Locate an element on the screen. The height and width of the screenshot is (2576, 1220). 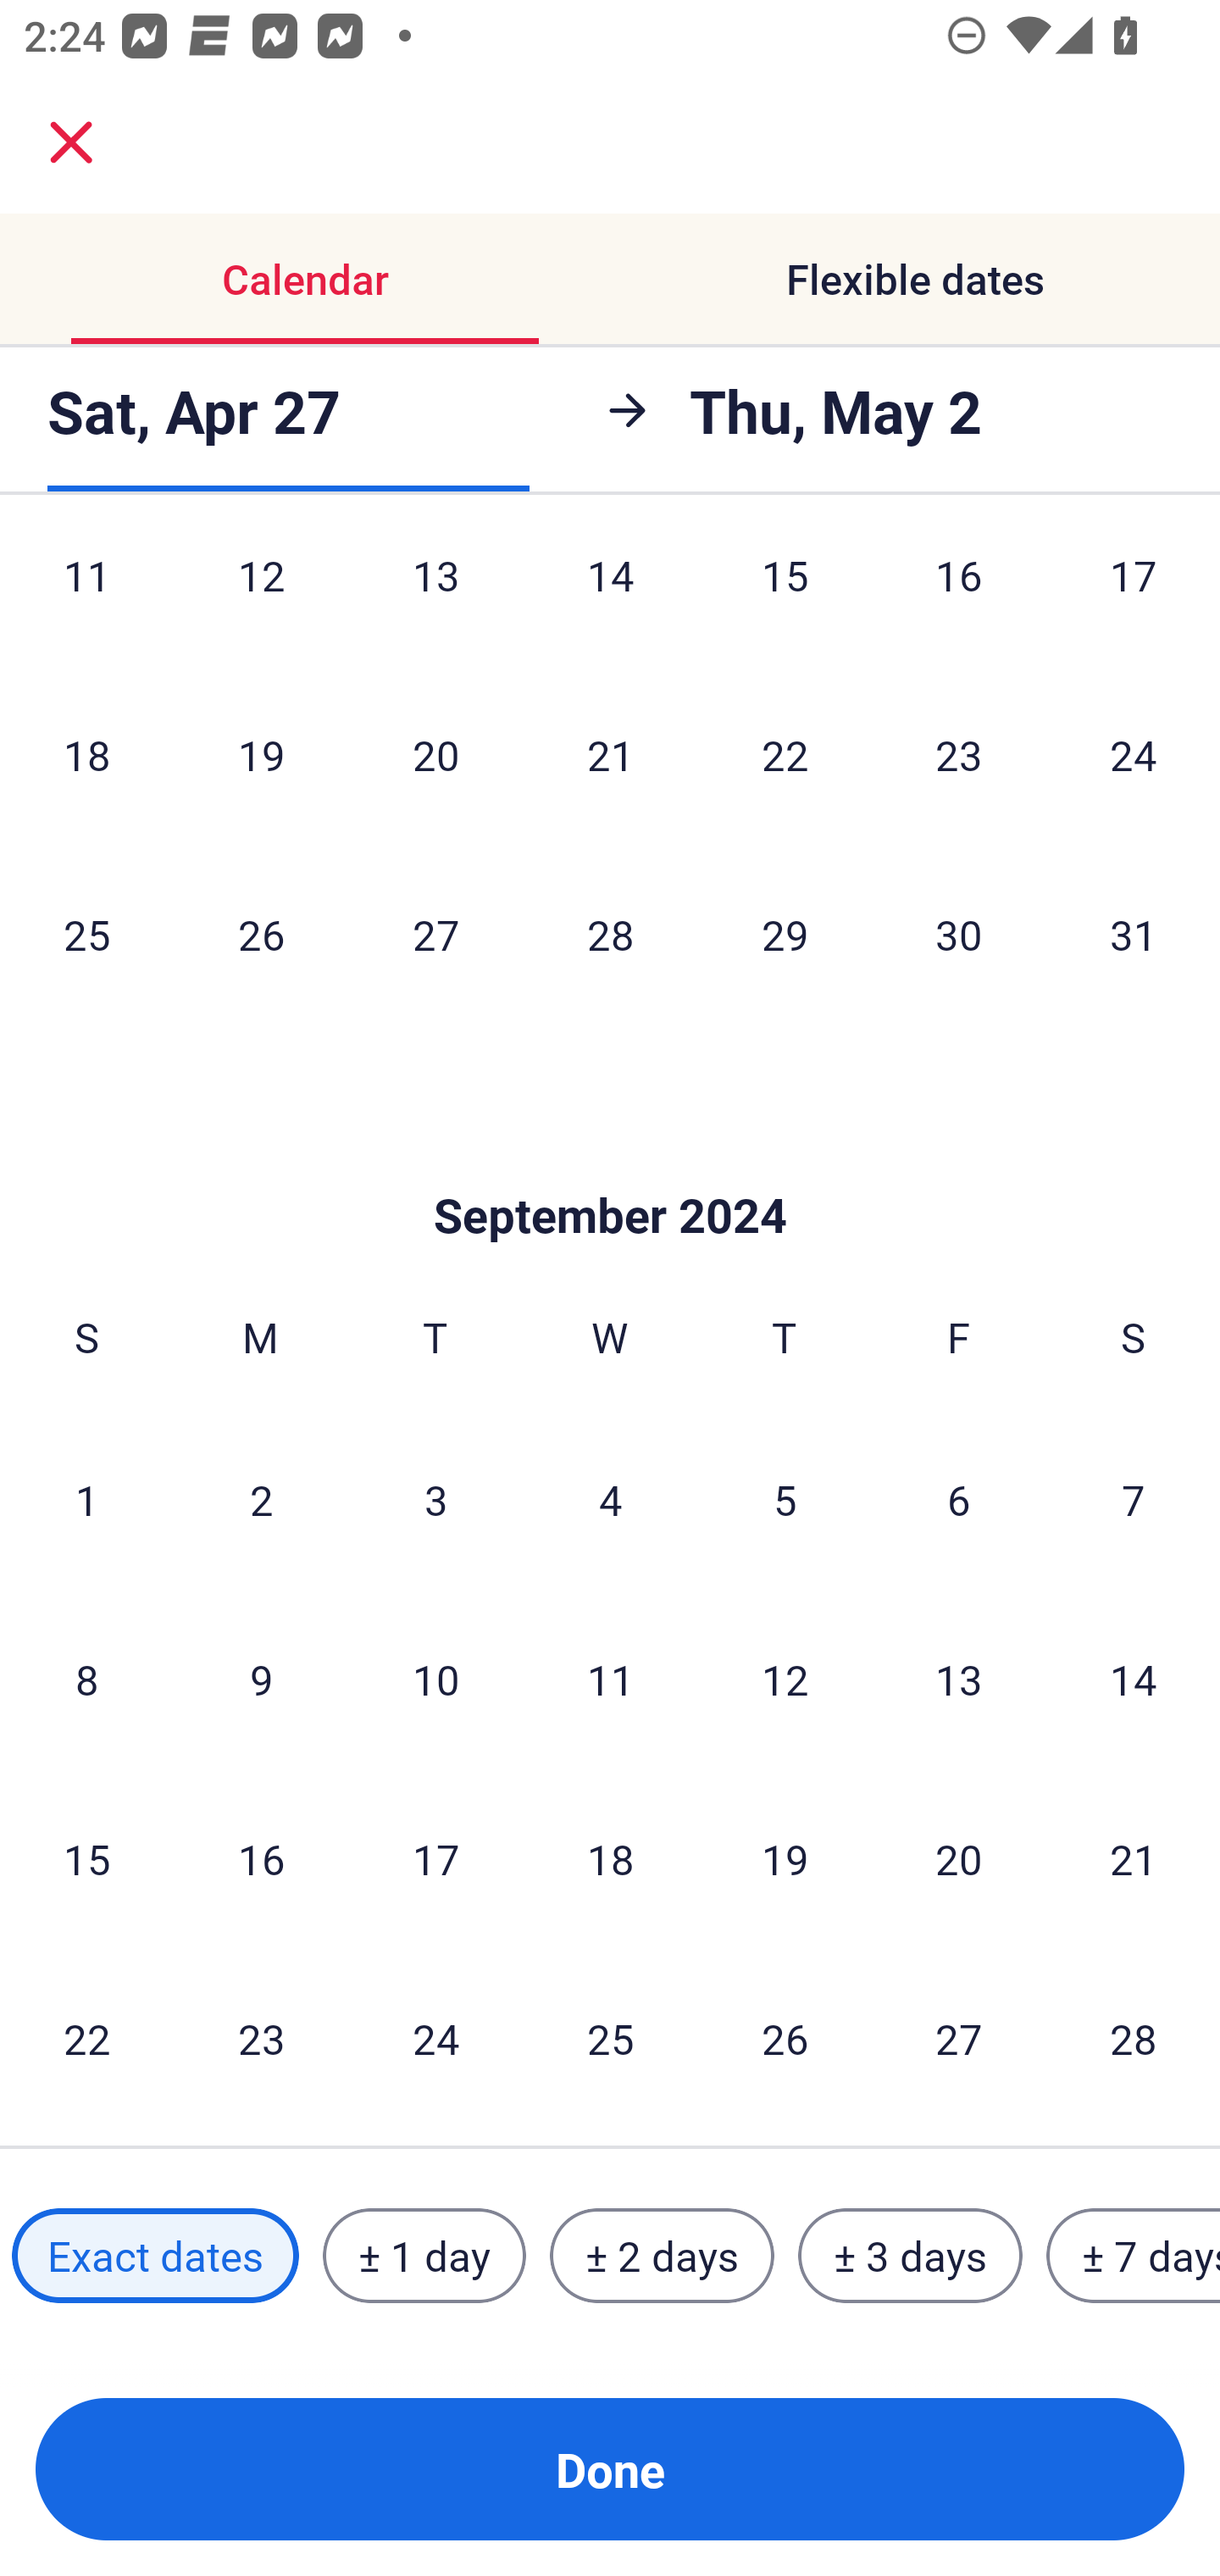
25 Wednesday, September 25, 2024 is located at coordinates (610, 2039).